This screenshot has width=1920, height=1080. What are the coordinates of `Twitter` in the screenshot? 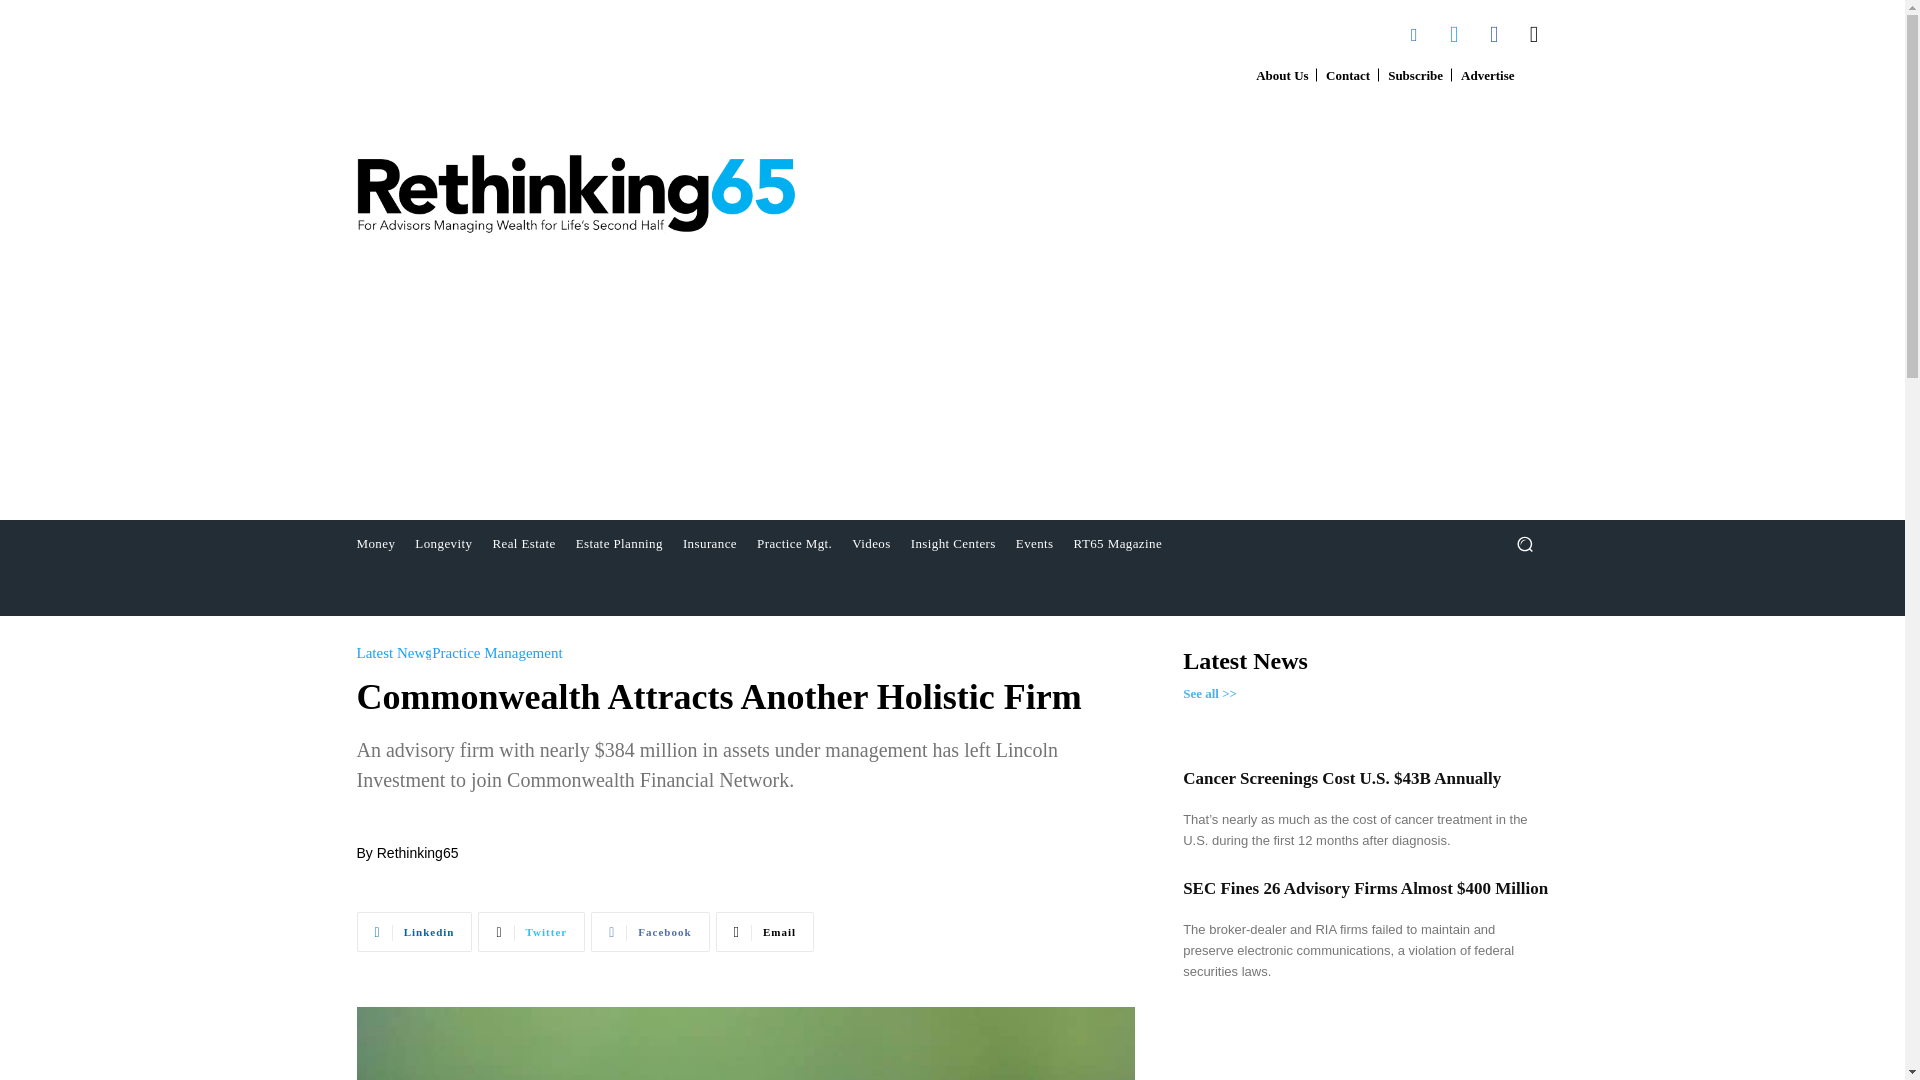 It's located at (1453, 34).